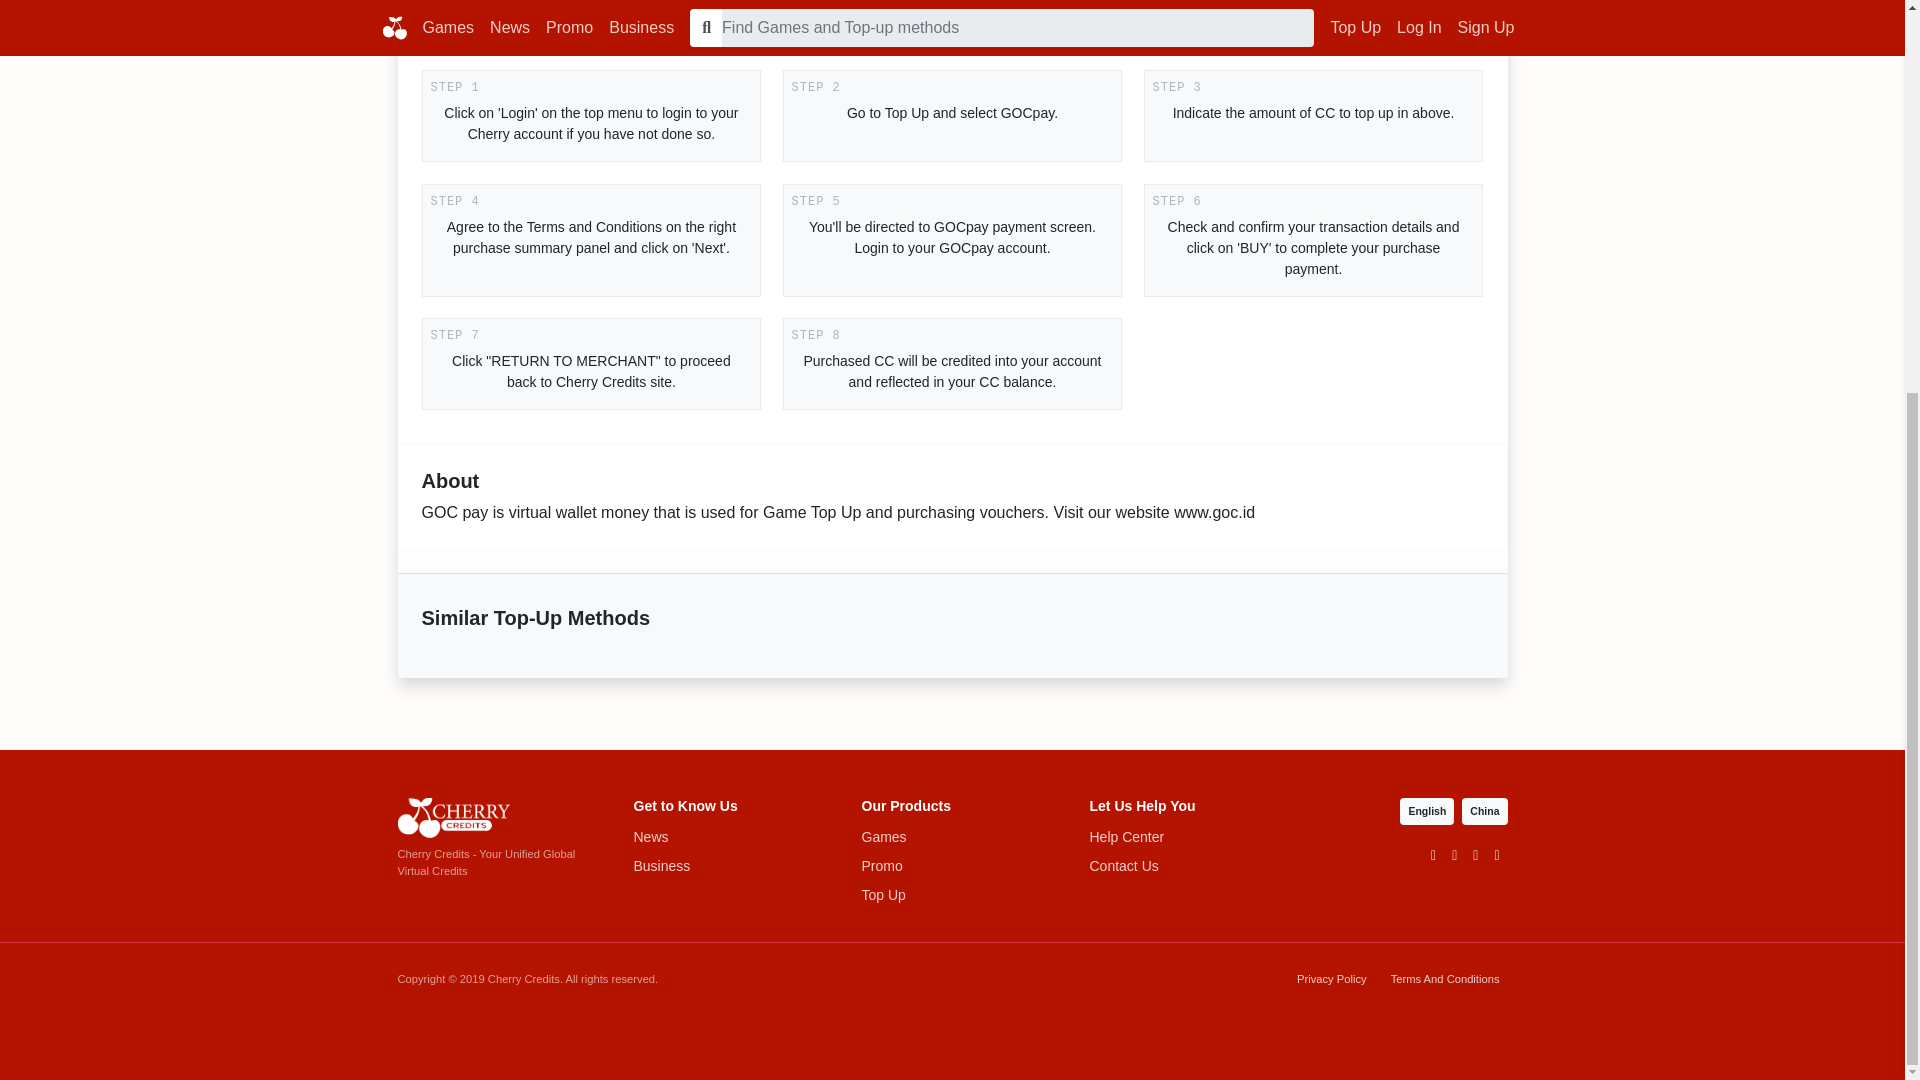  I want to click on News, so click(724, 837).